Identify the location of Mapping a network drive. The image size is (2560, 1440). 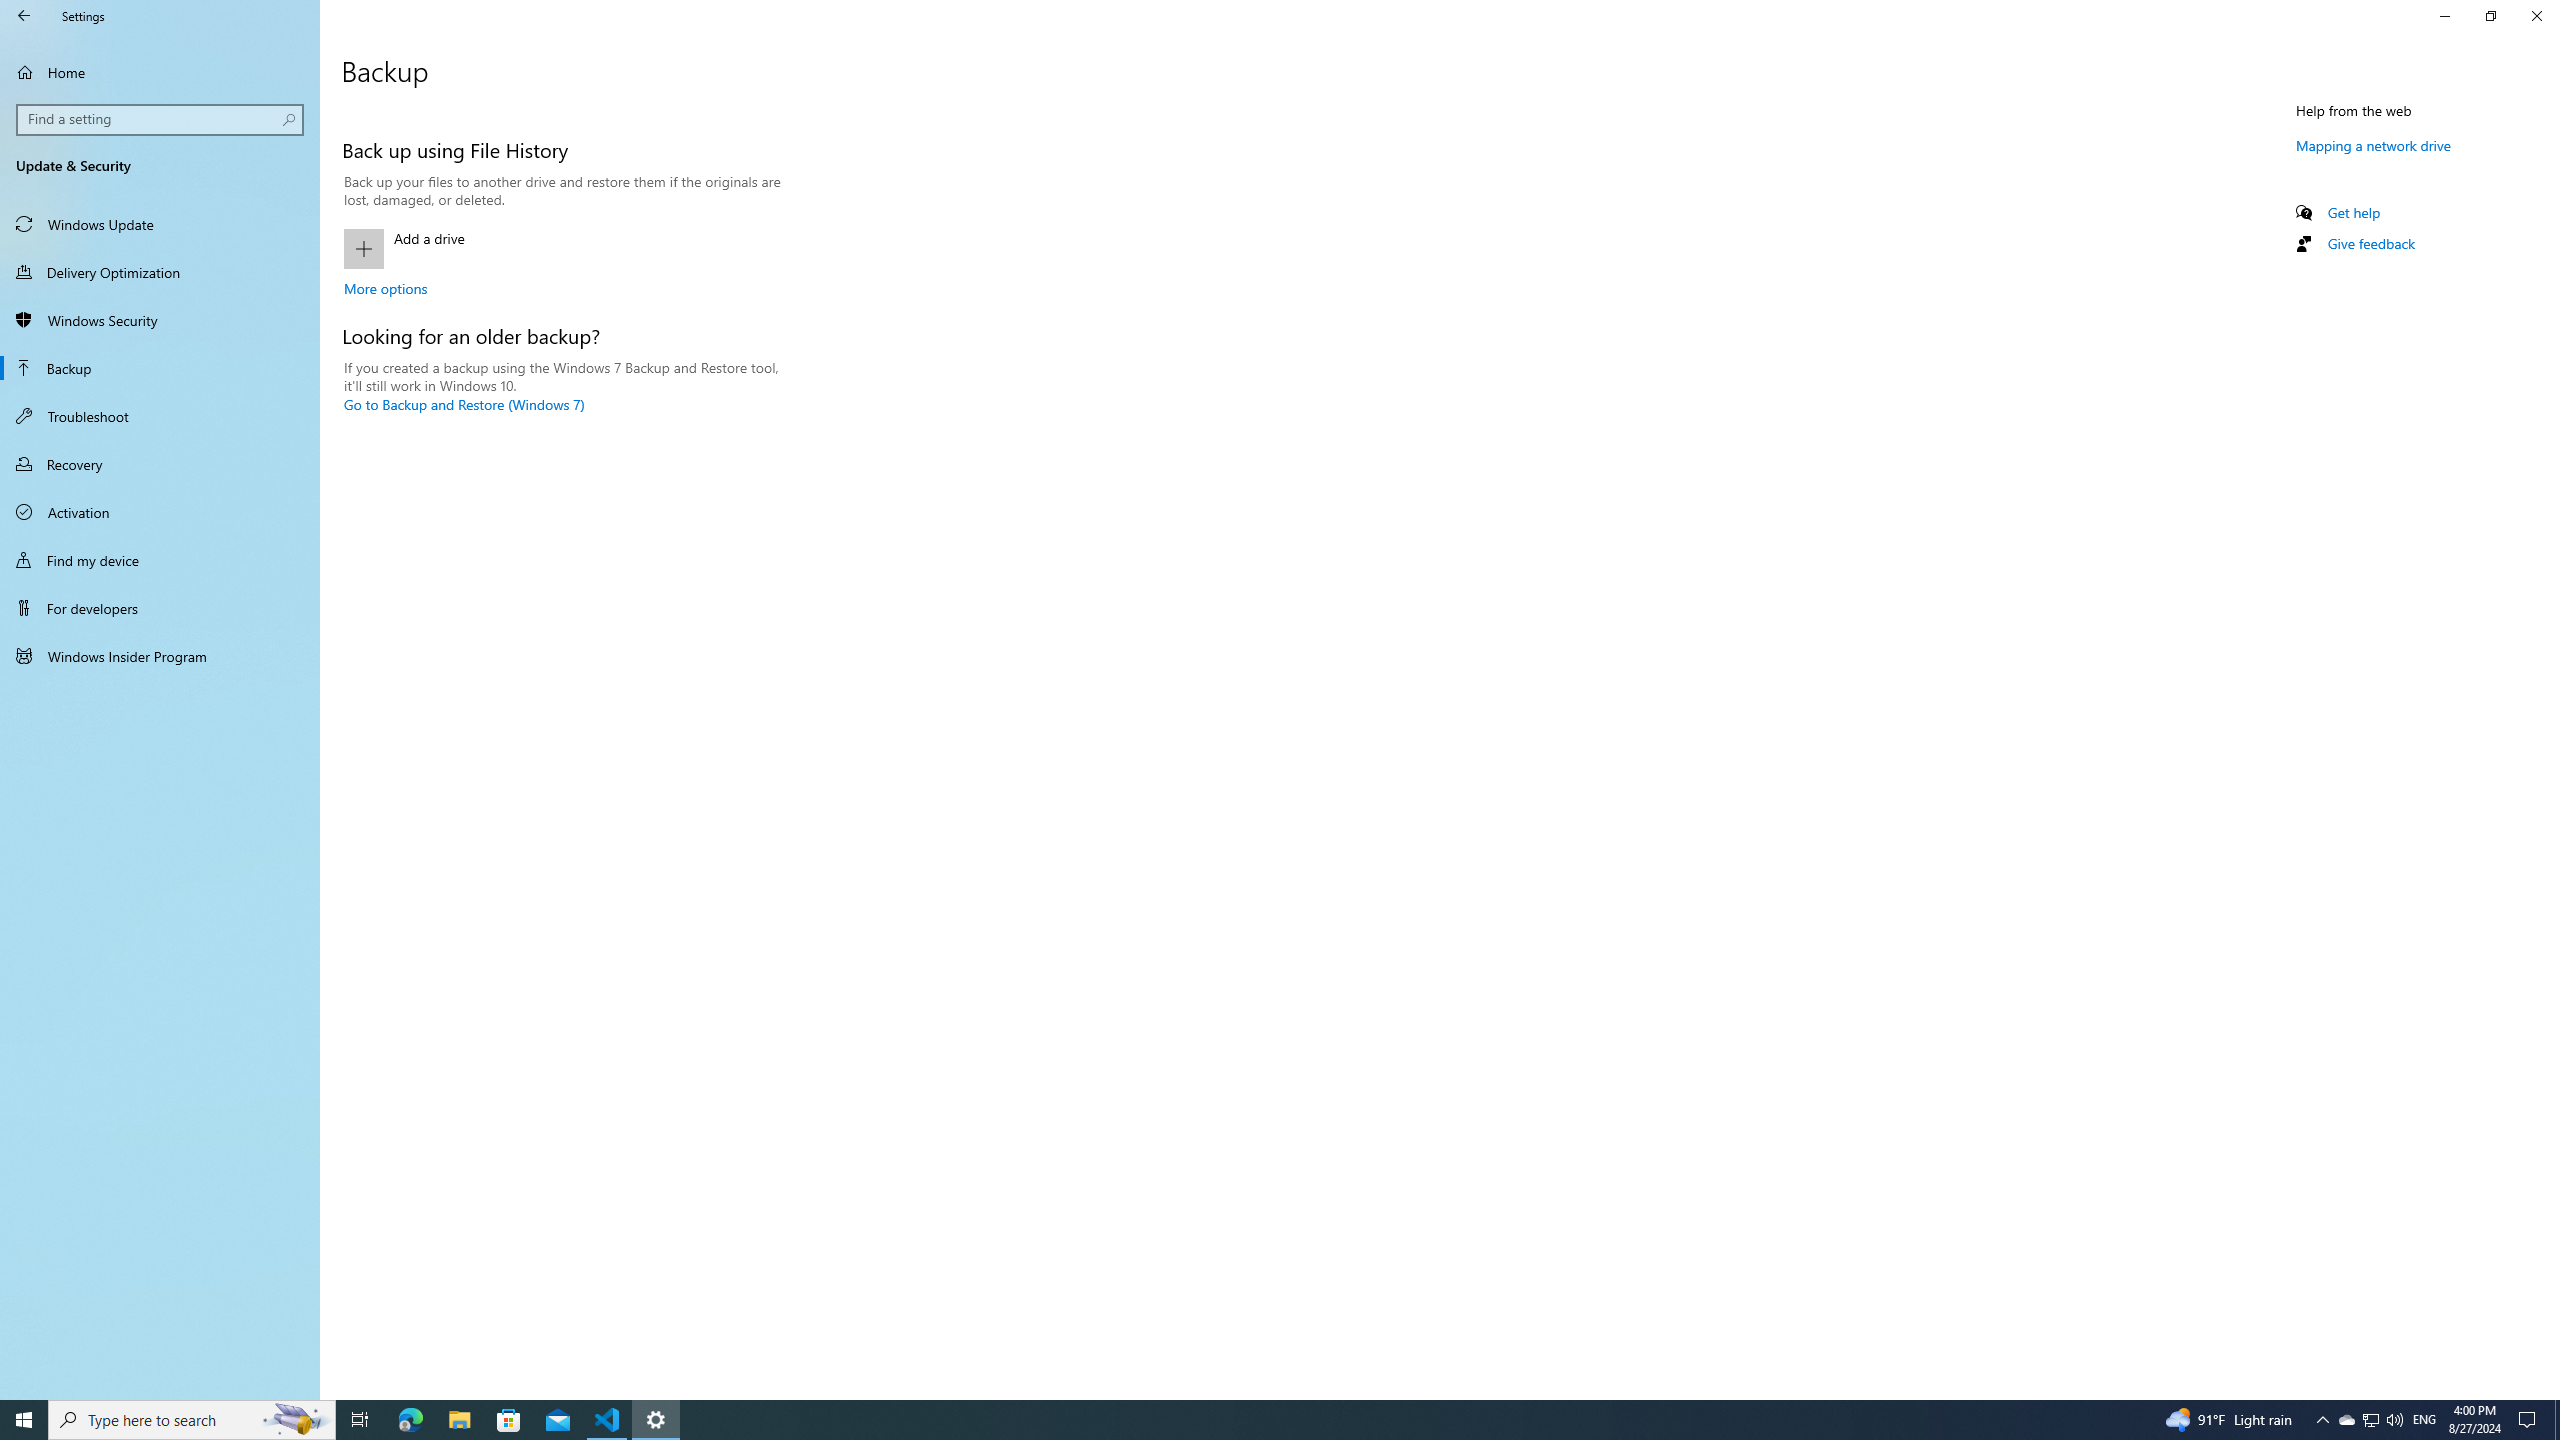
(2374, 145).